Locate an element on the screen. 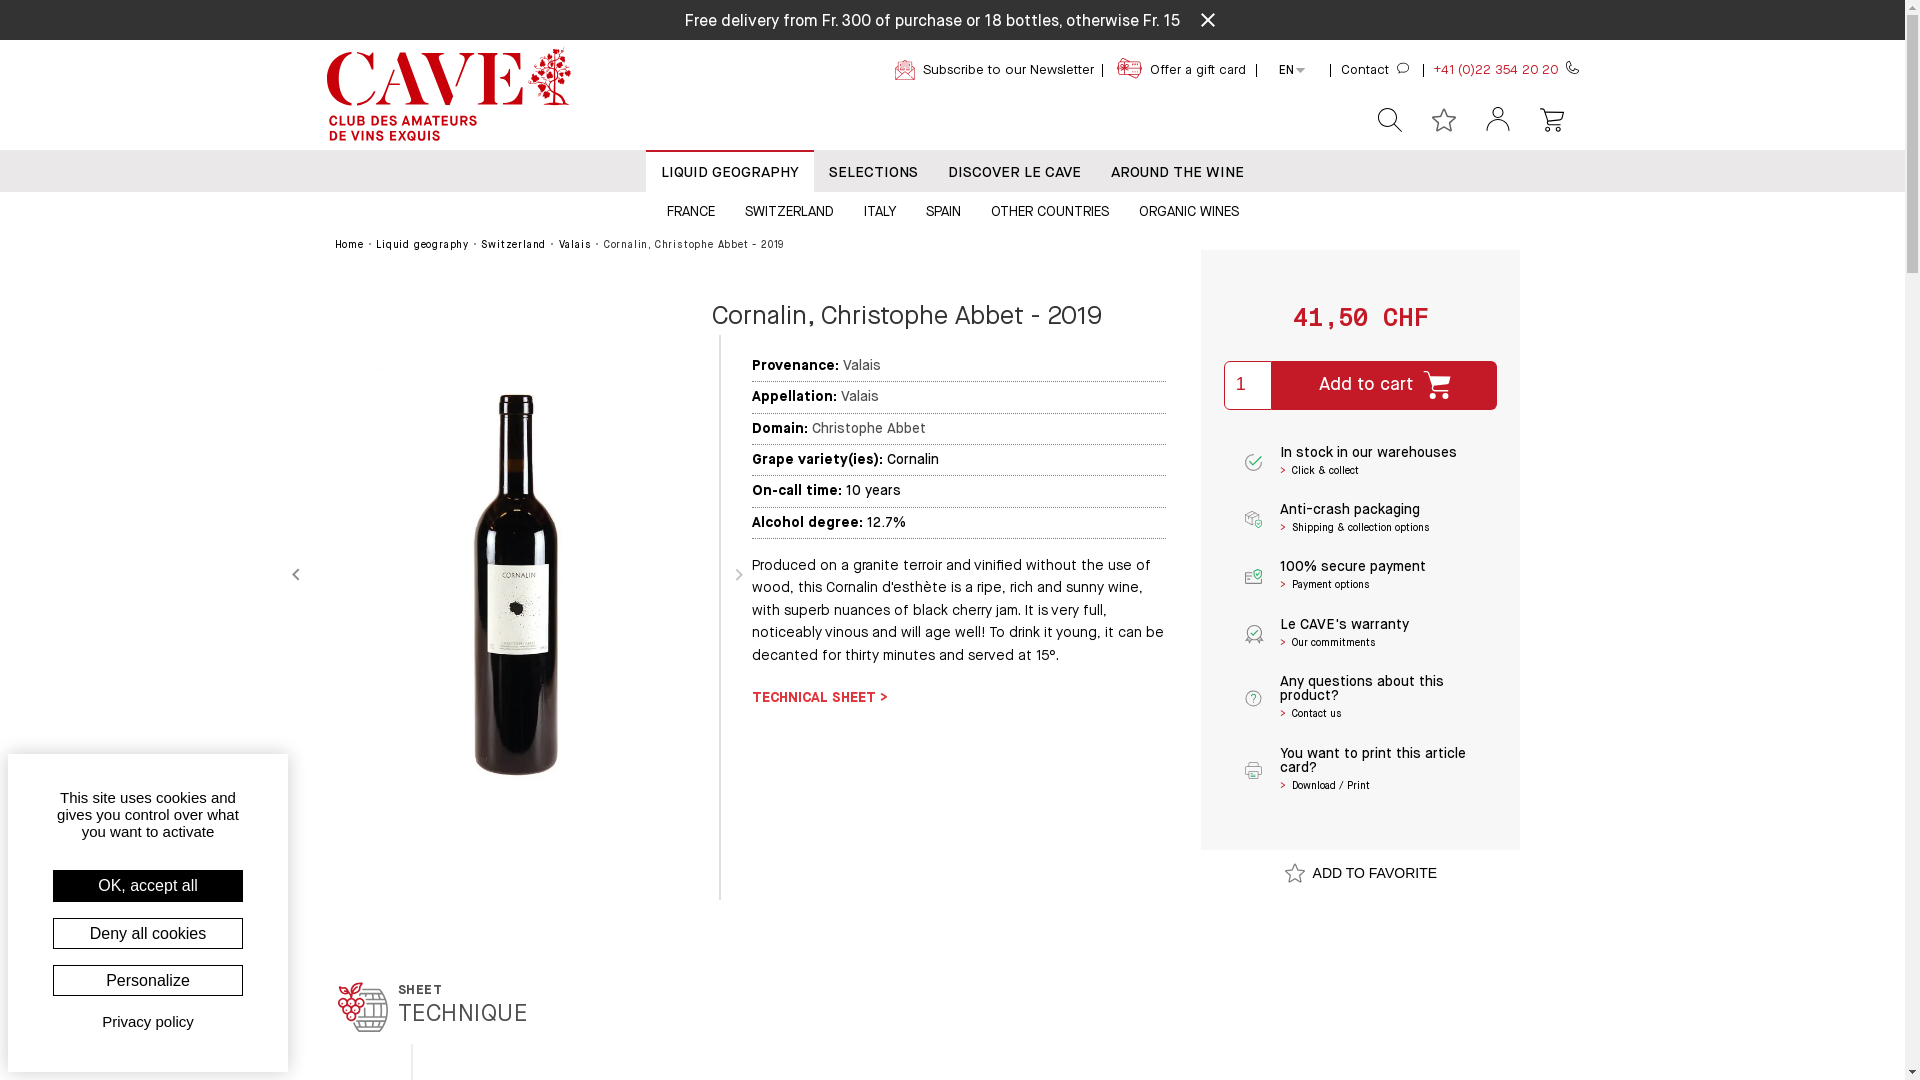 The height and width of the screenshot is (1080, 1920). AROUND THE WINE is located at coordinates (1178, 172).